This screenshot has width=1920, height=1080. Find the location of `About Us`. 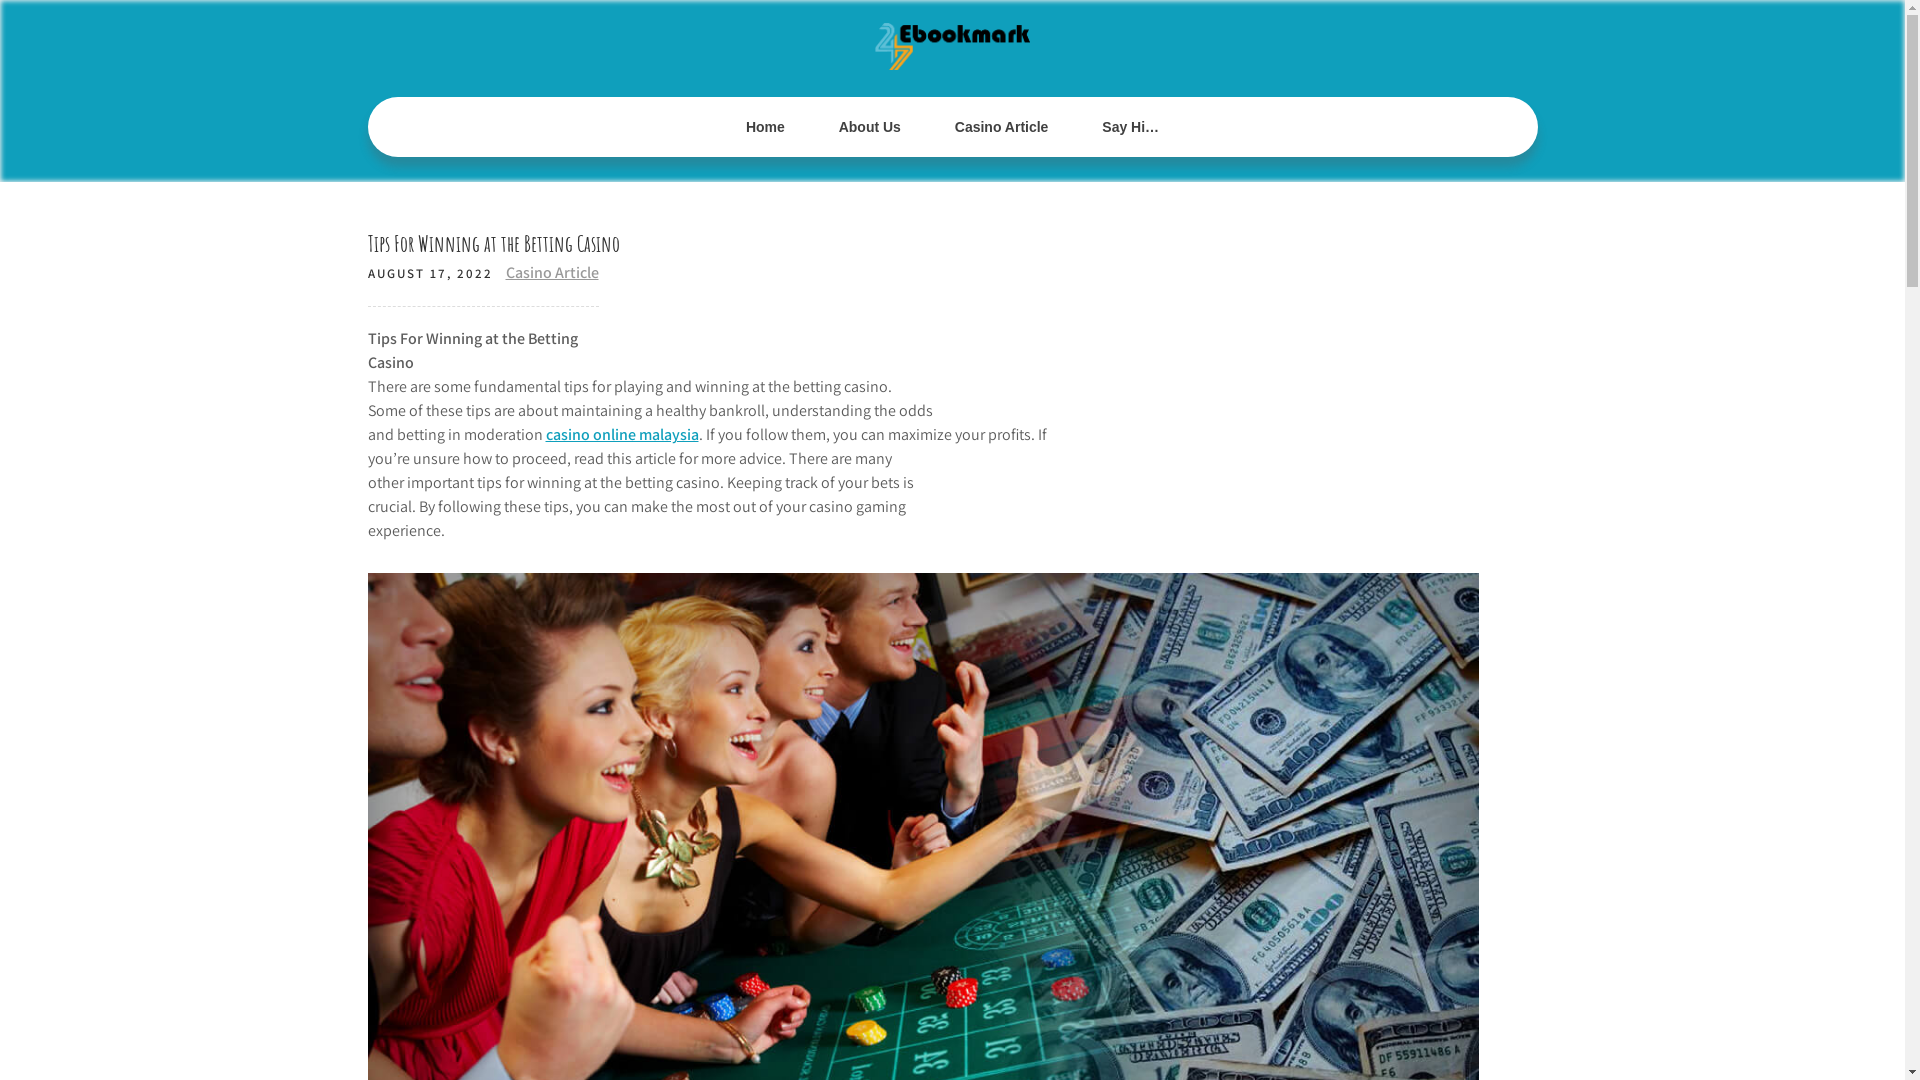

About Us is located at coordinates (870, 127).